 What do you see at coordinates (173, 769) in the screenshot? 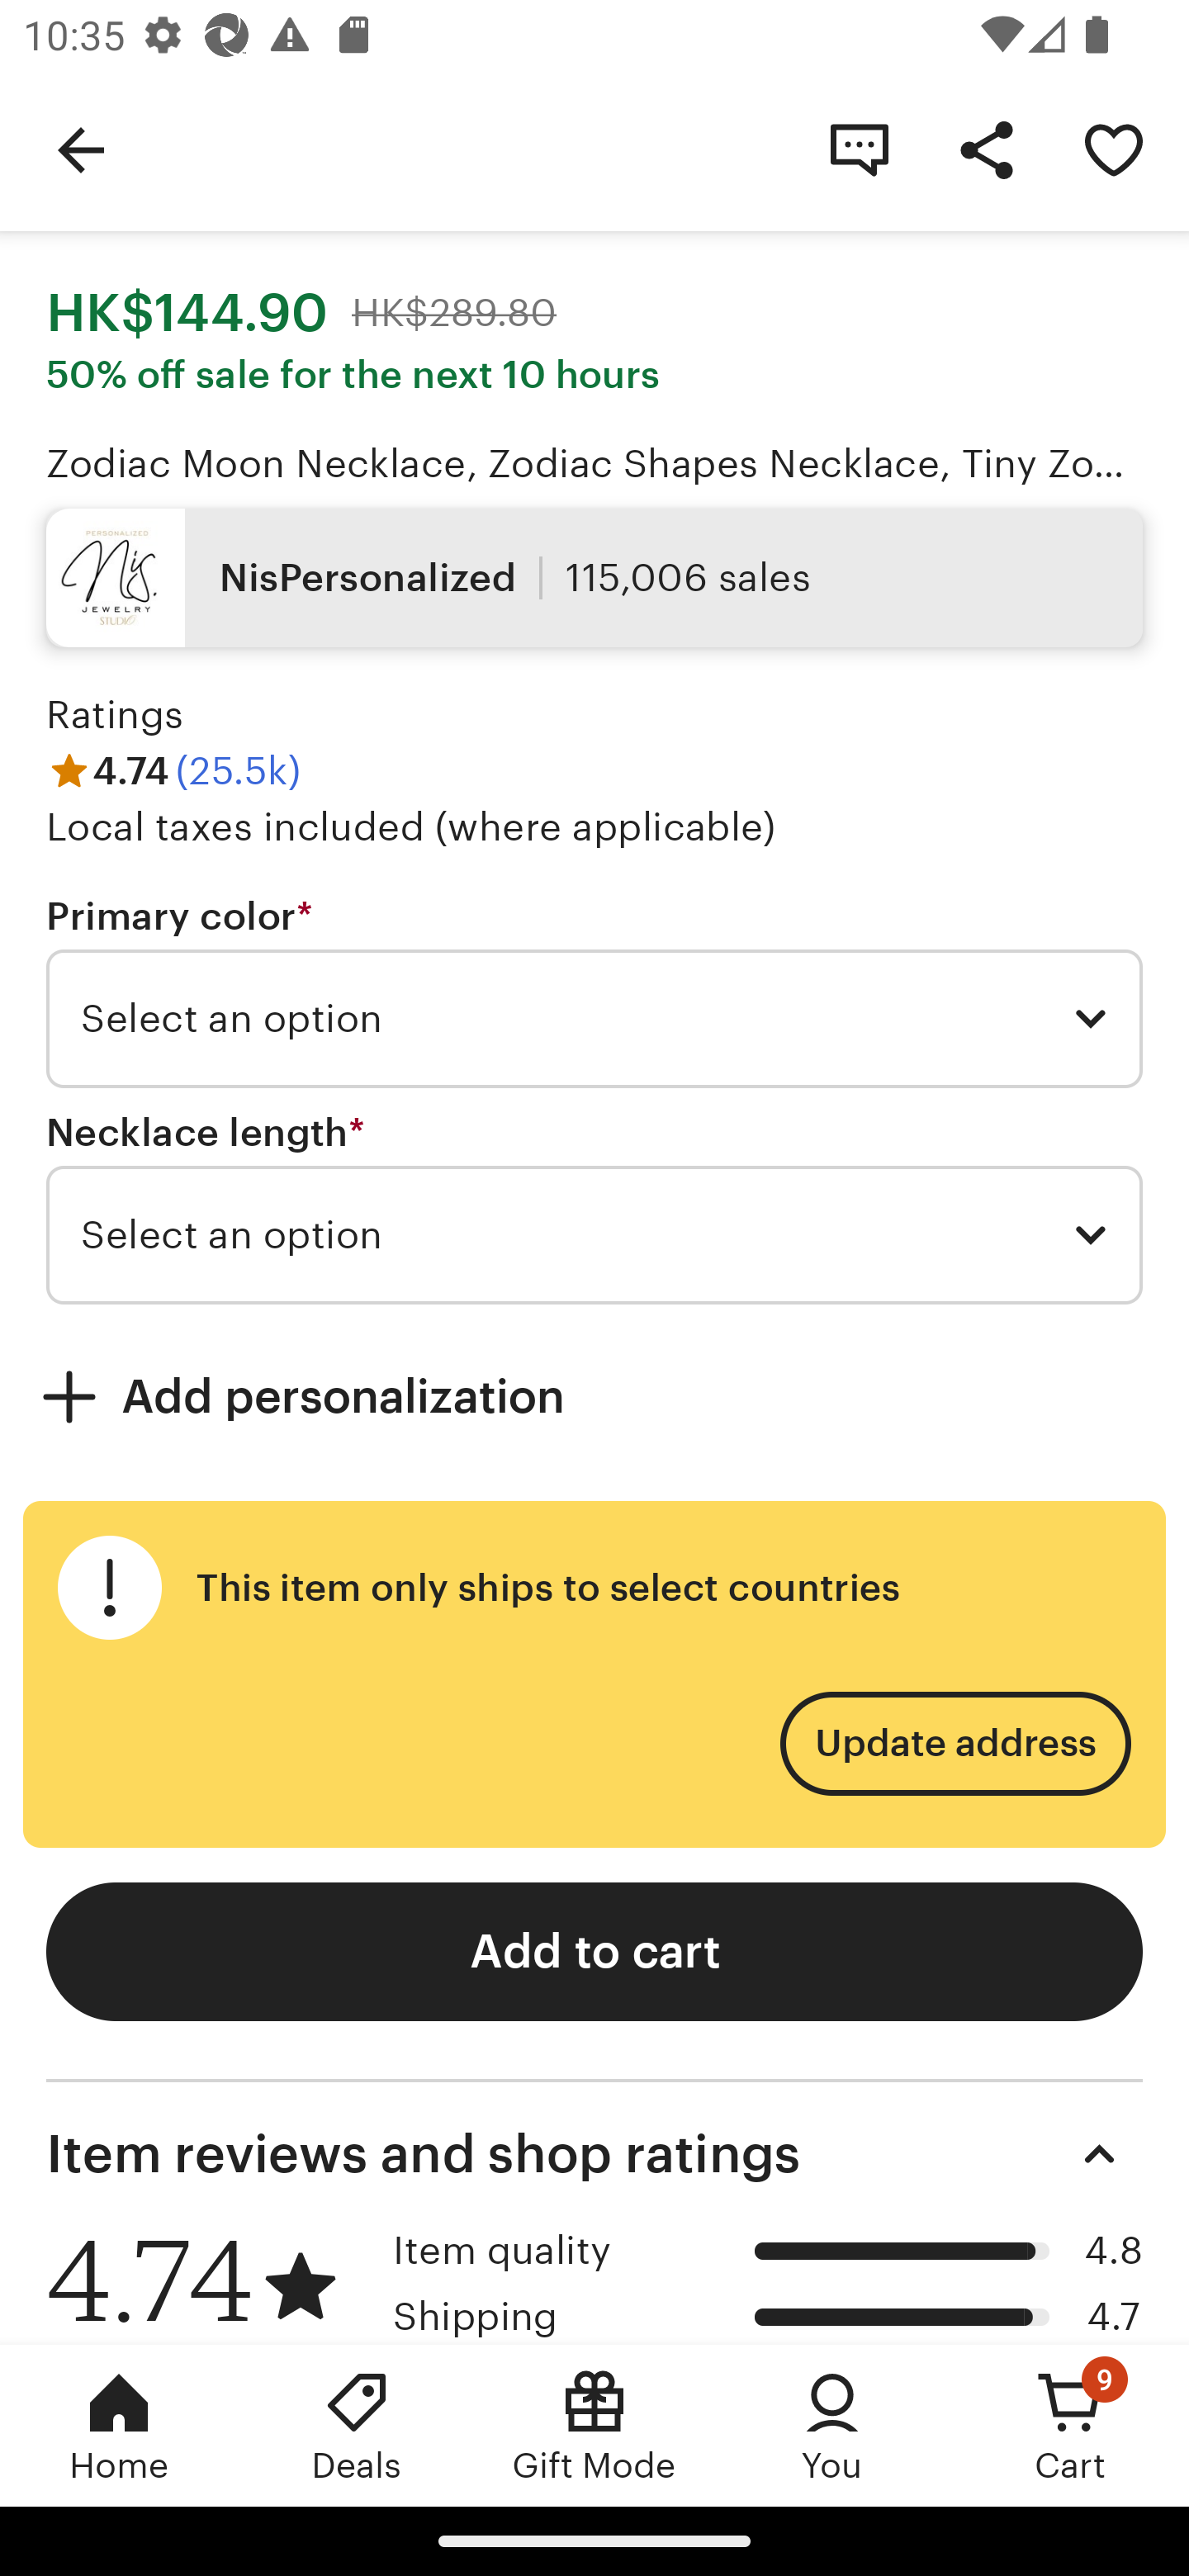
I see `4.74 (25.5k)` at bounding box center [173, 769].